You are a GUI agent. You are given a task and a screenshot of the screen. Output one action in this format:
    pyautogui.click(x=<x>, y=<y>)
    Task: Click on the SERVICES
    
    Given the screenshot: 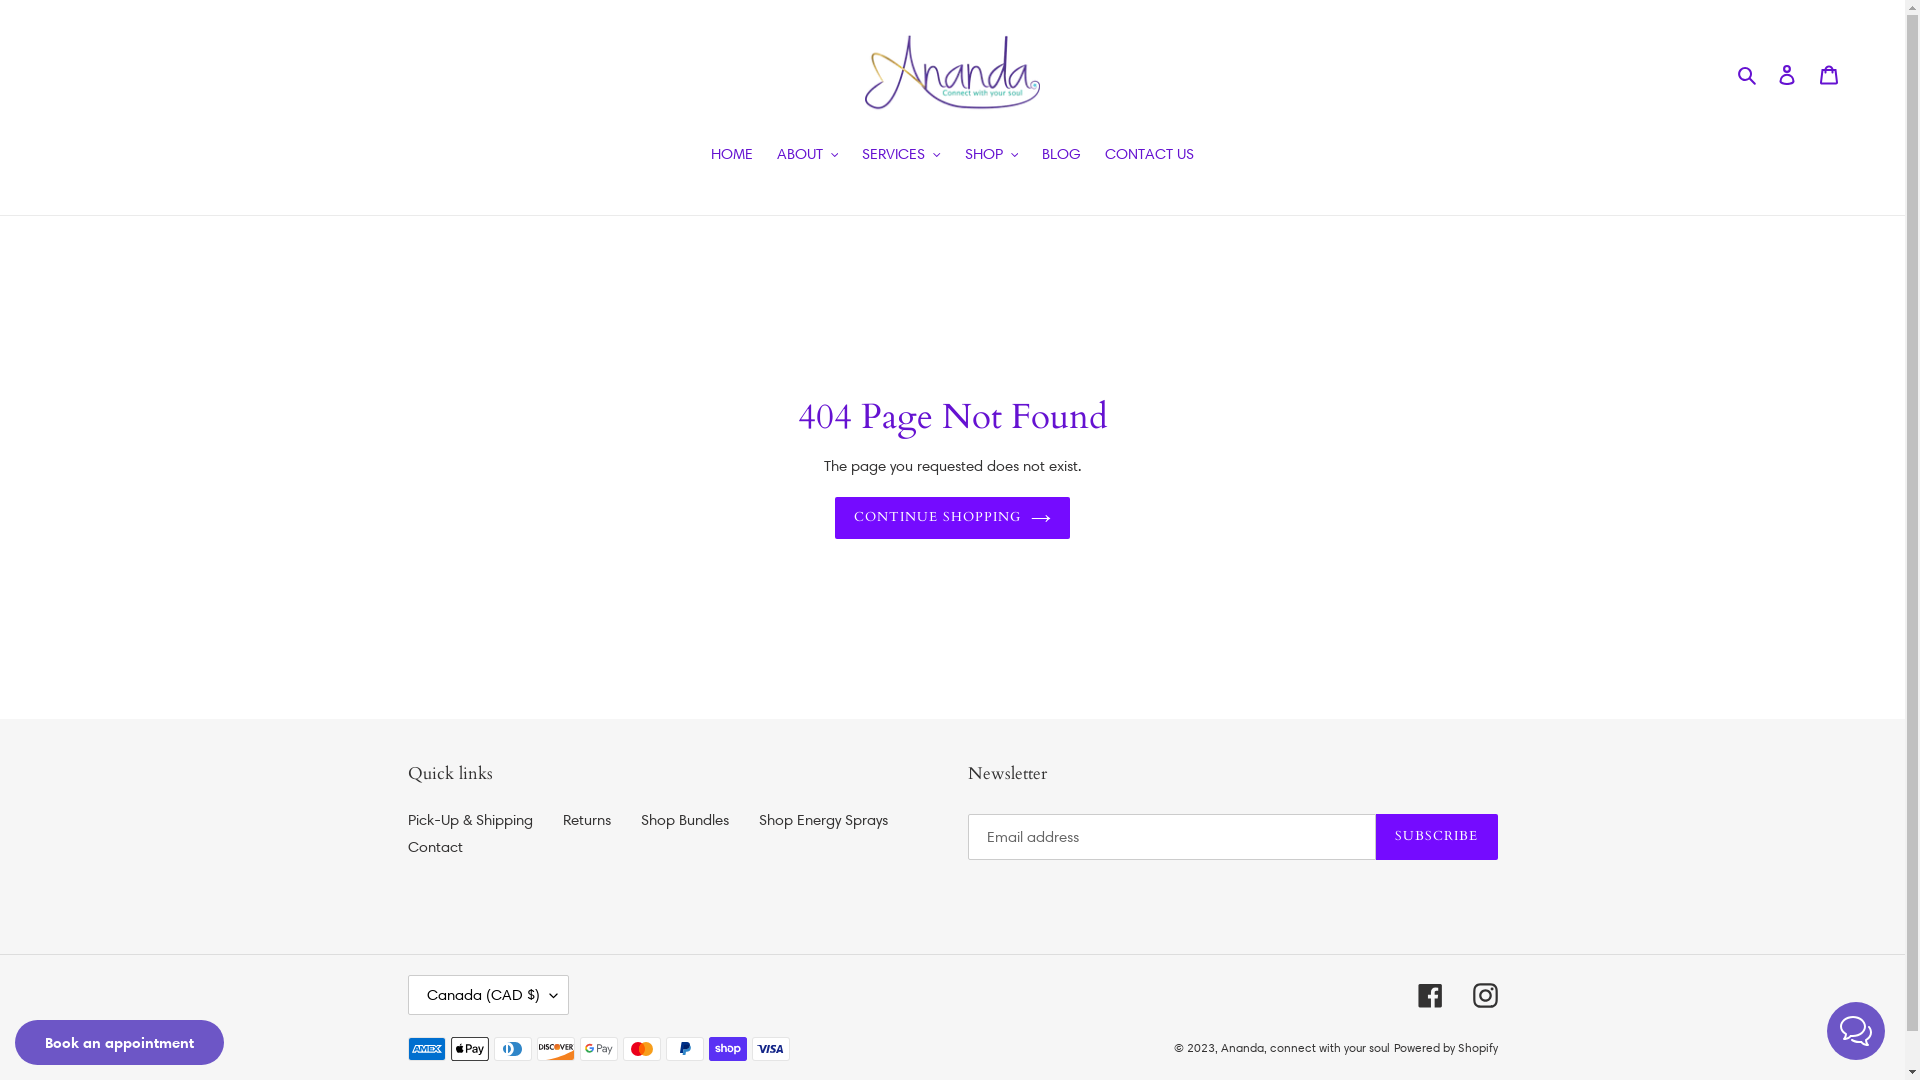 What is the action you would take?
    pyautogui.click(x=902, y=155)
    